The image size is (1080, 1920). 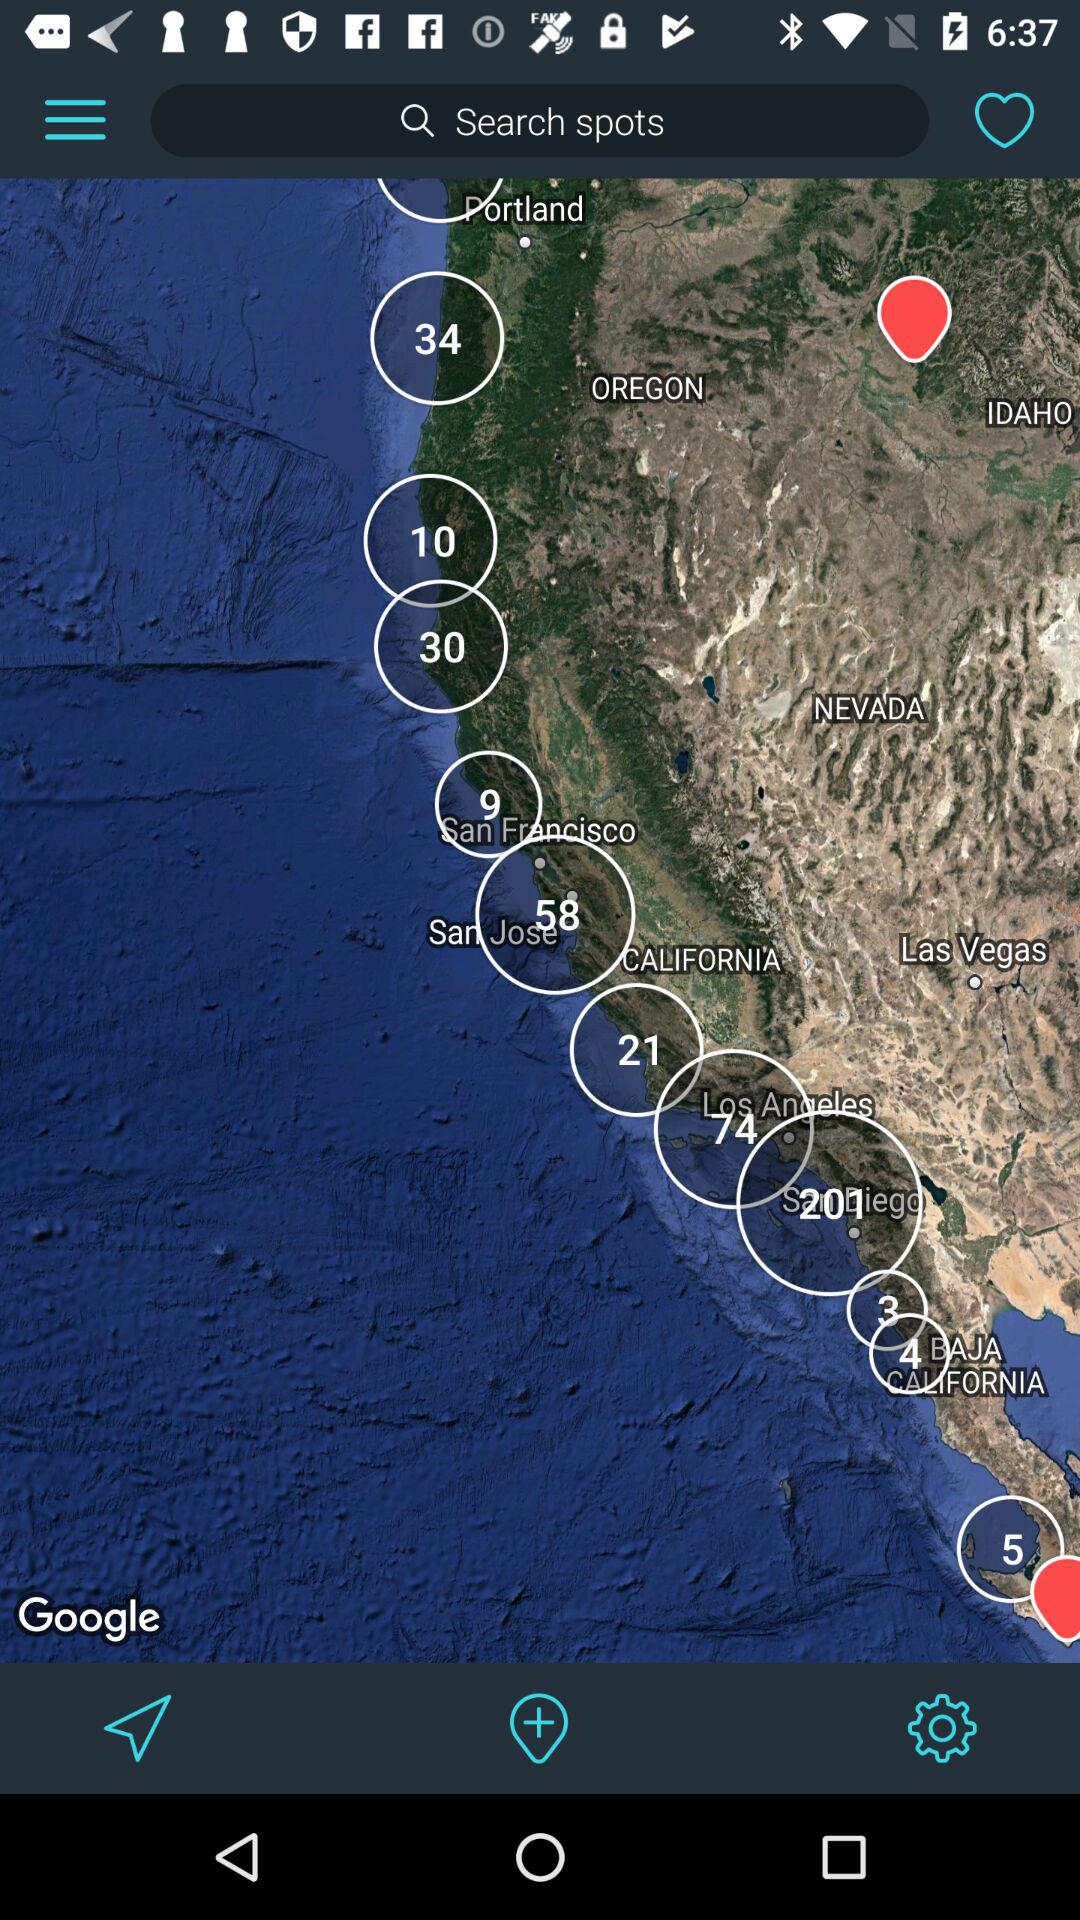 What do you see at coordinates (75, 120) in the screenshot?
I see `main menu` at bounding box center [75, 120].